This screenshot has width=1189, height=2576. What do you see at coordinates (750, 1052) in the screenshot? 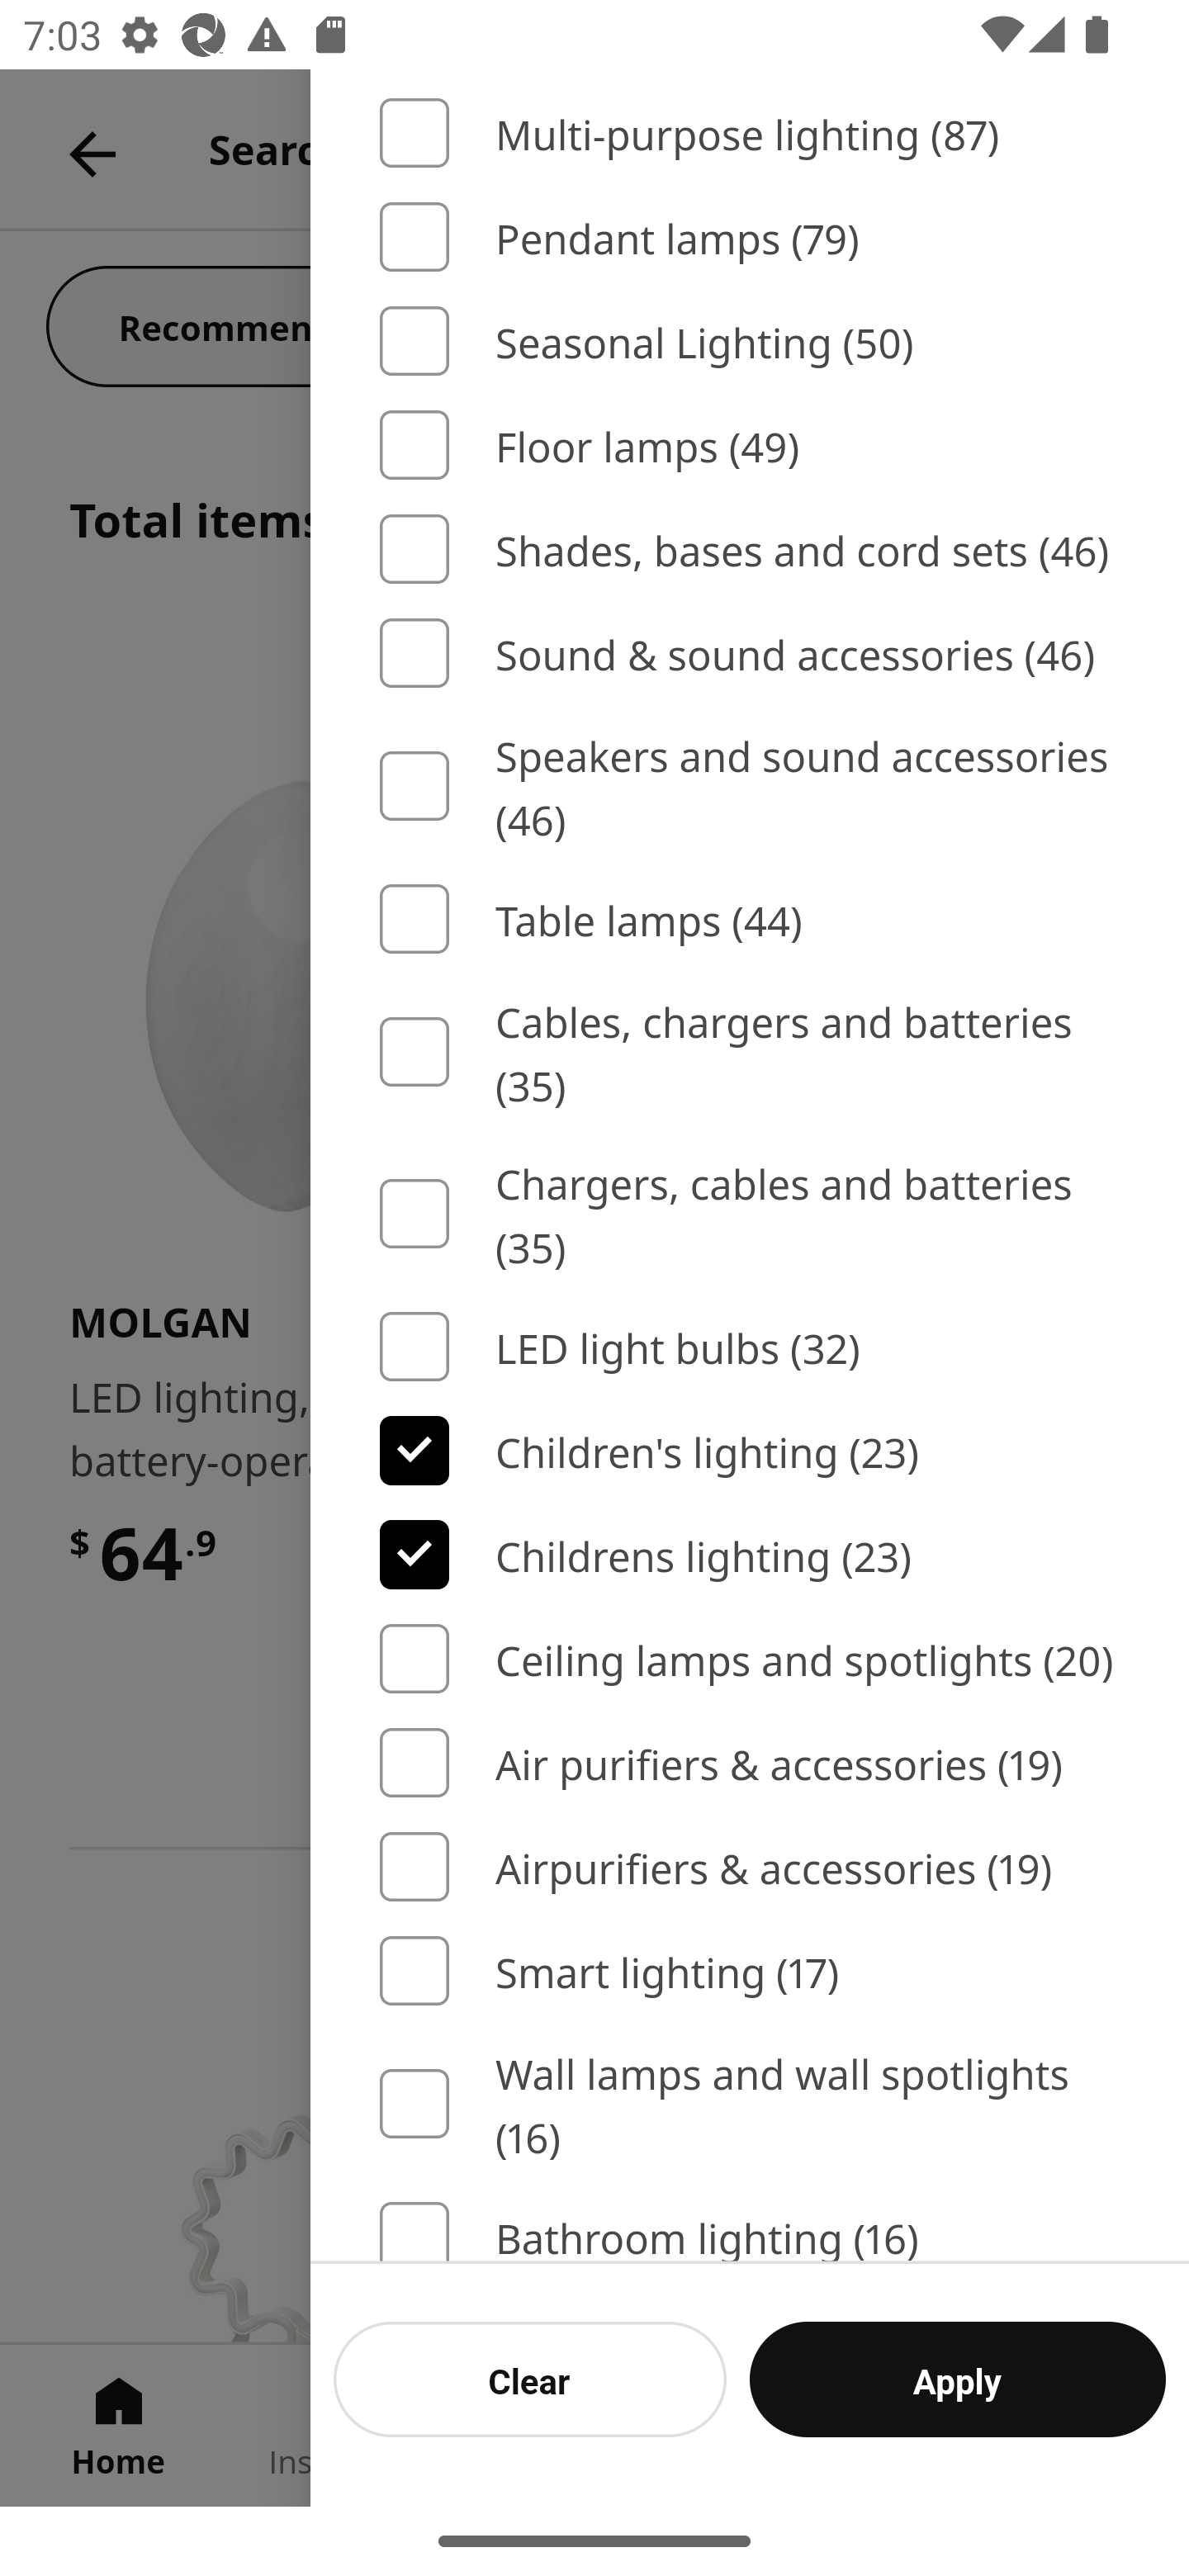
I see `Cables, chargers and batteries (35)` at bounding box center [750, 1052].